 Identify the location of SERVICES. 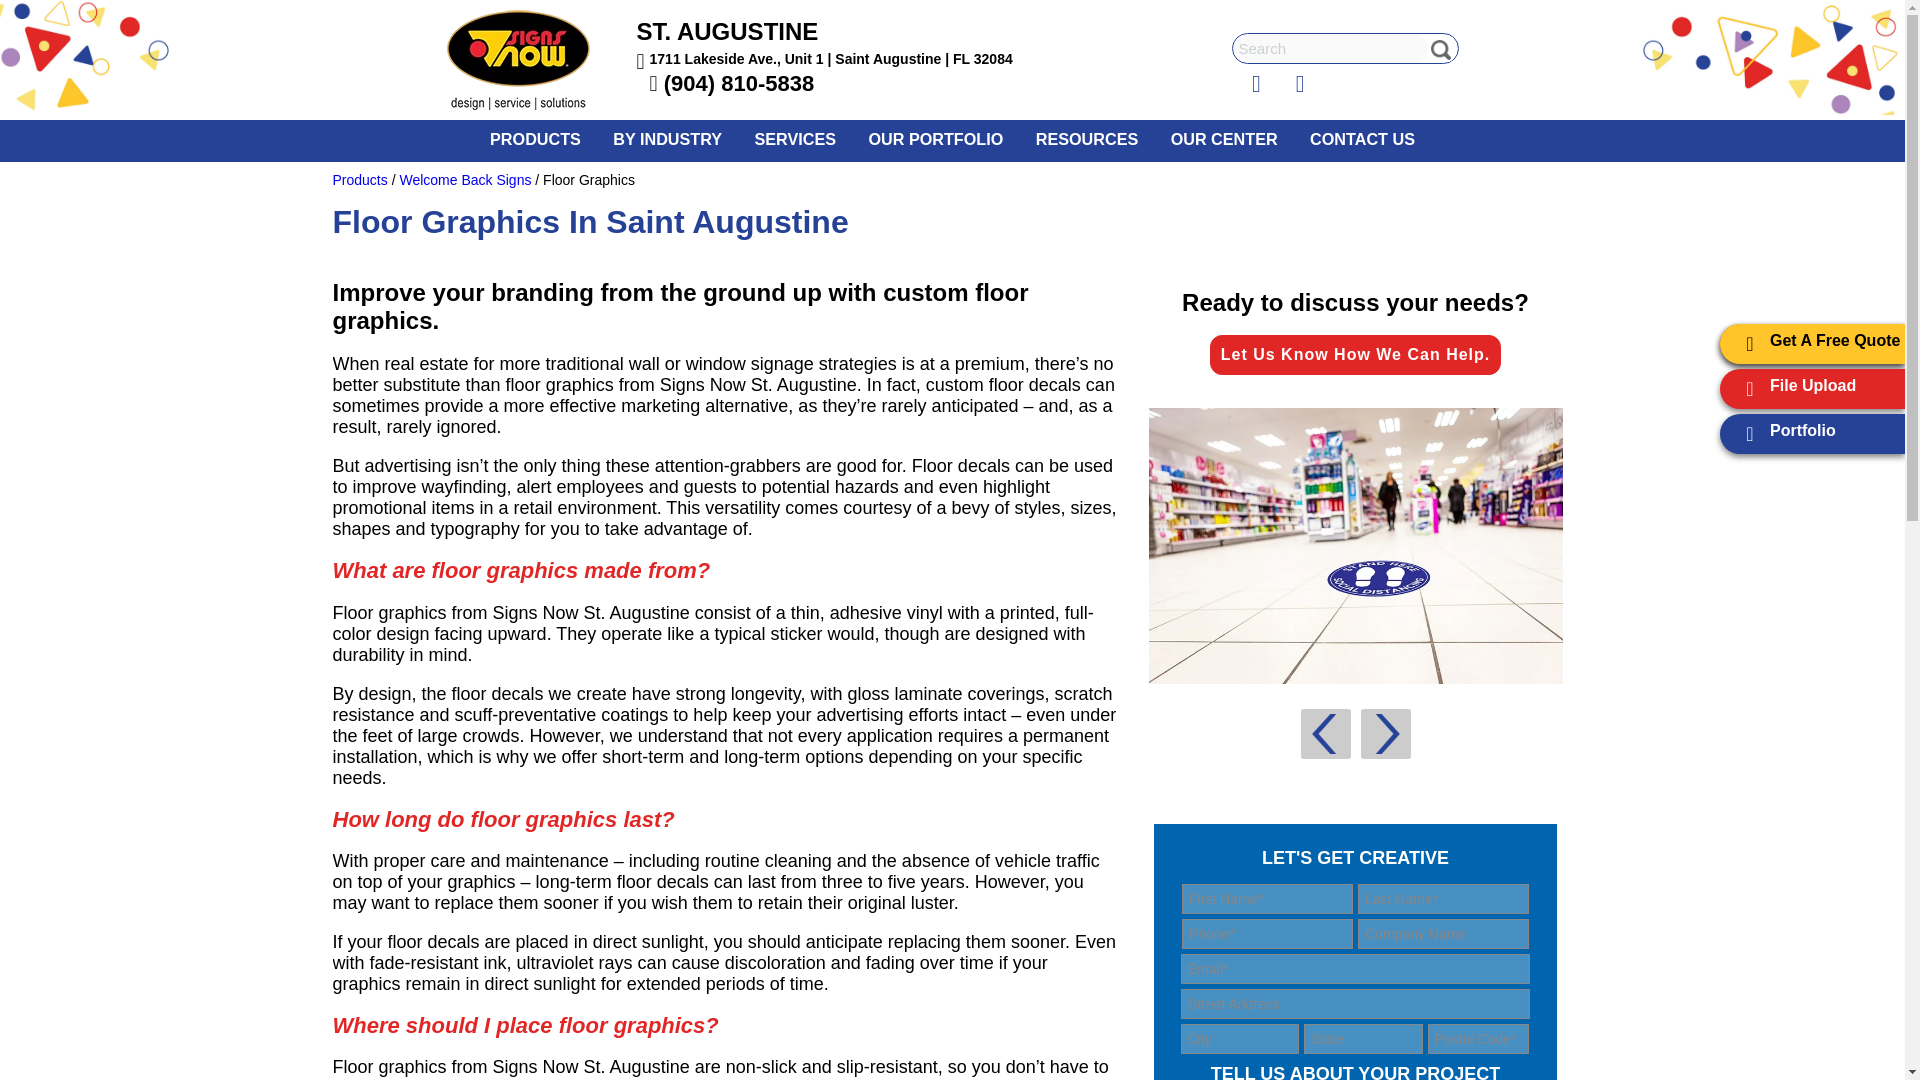
(794, 138).